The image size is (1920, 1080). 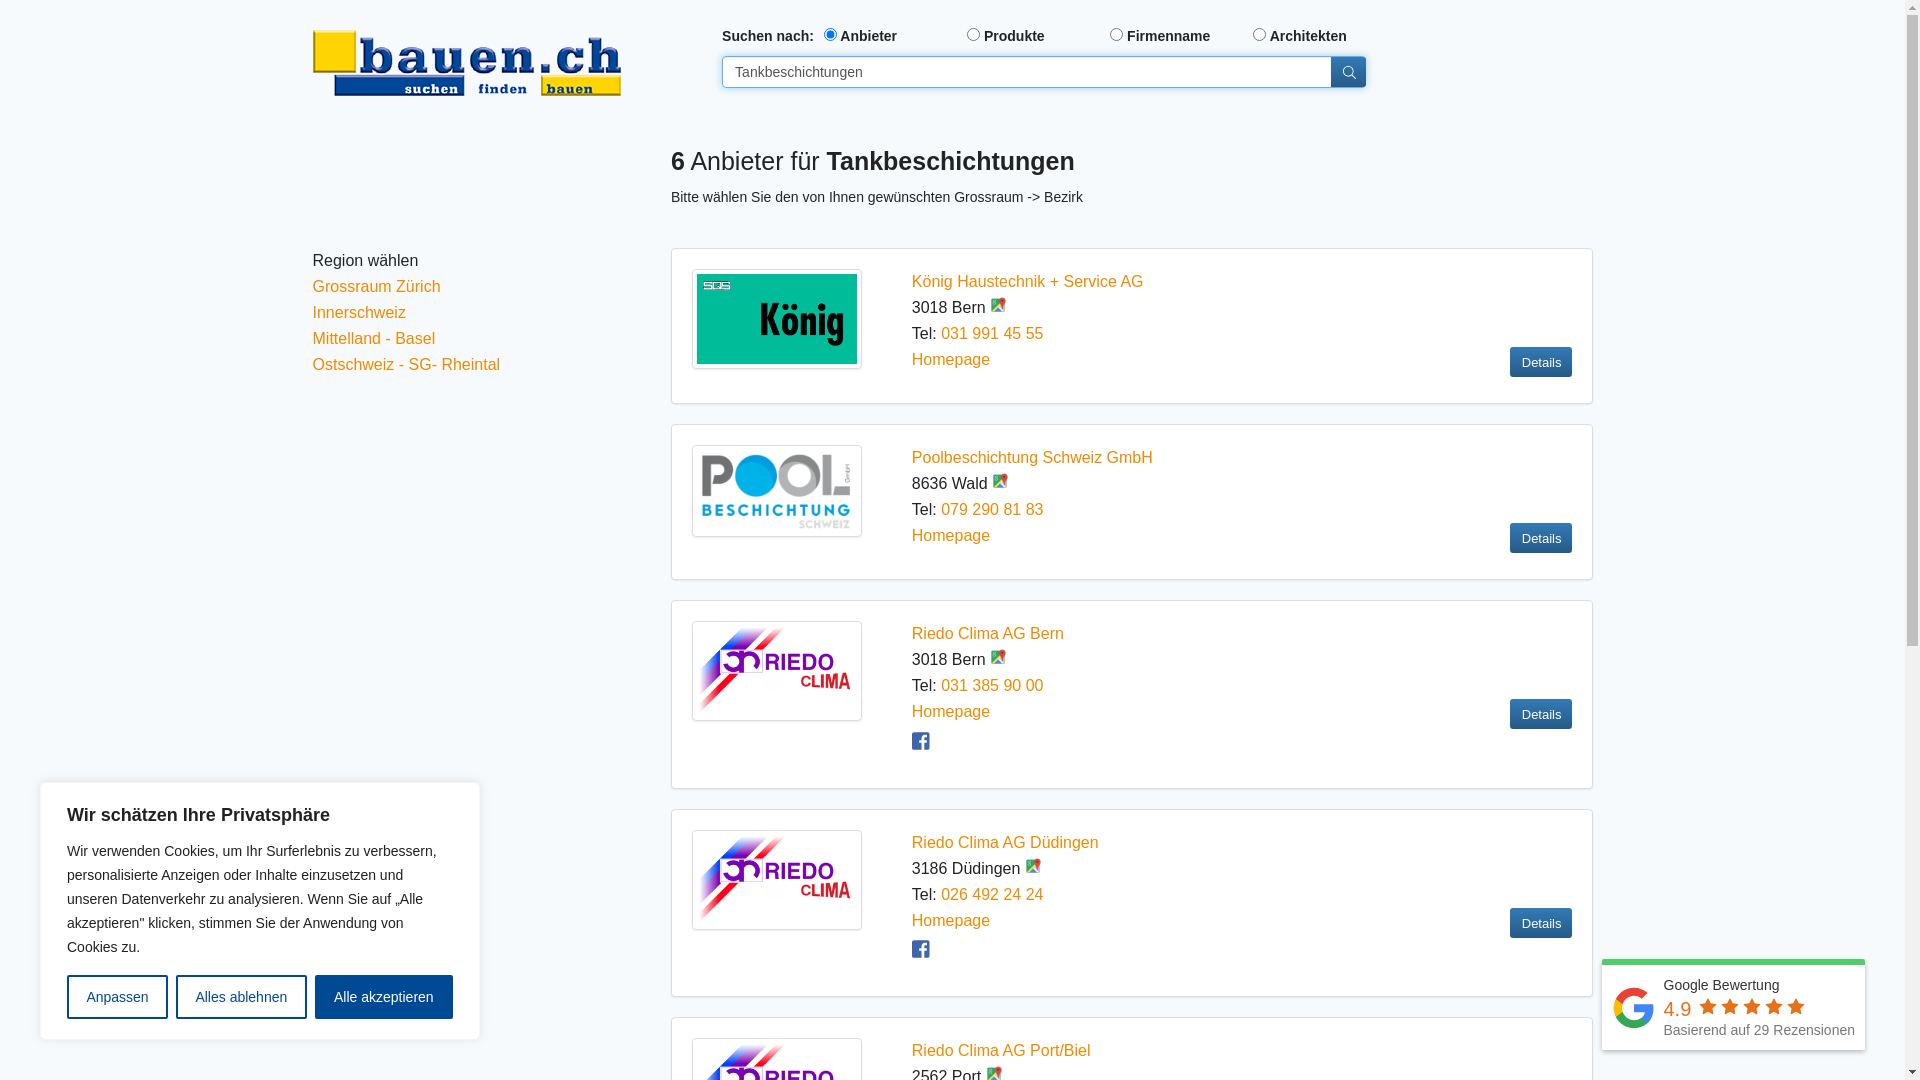 What do you see at coordinates (951, 536) in the screenshot?
I see `Homepage` at bounding box center [951, 536].